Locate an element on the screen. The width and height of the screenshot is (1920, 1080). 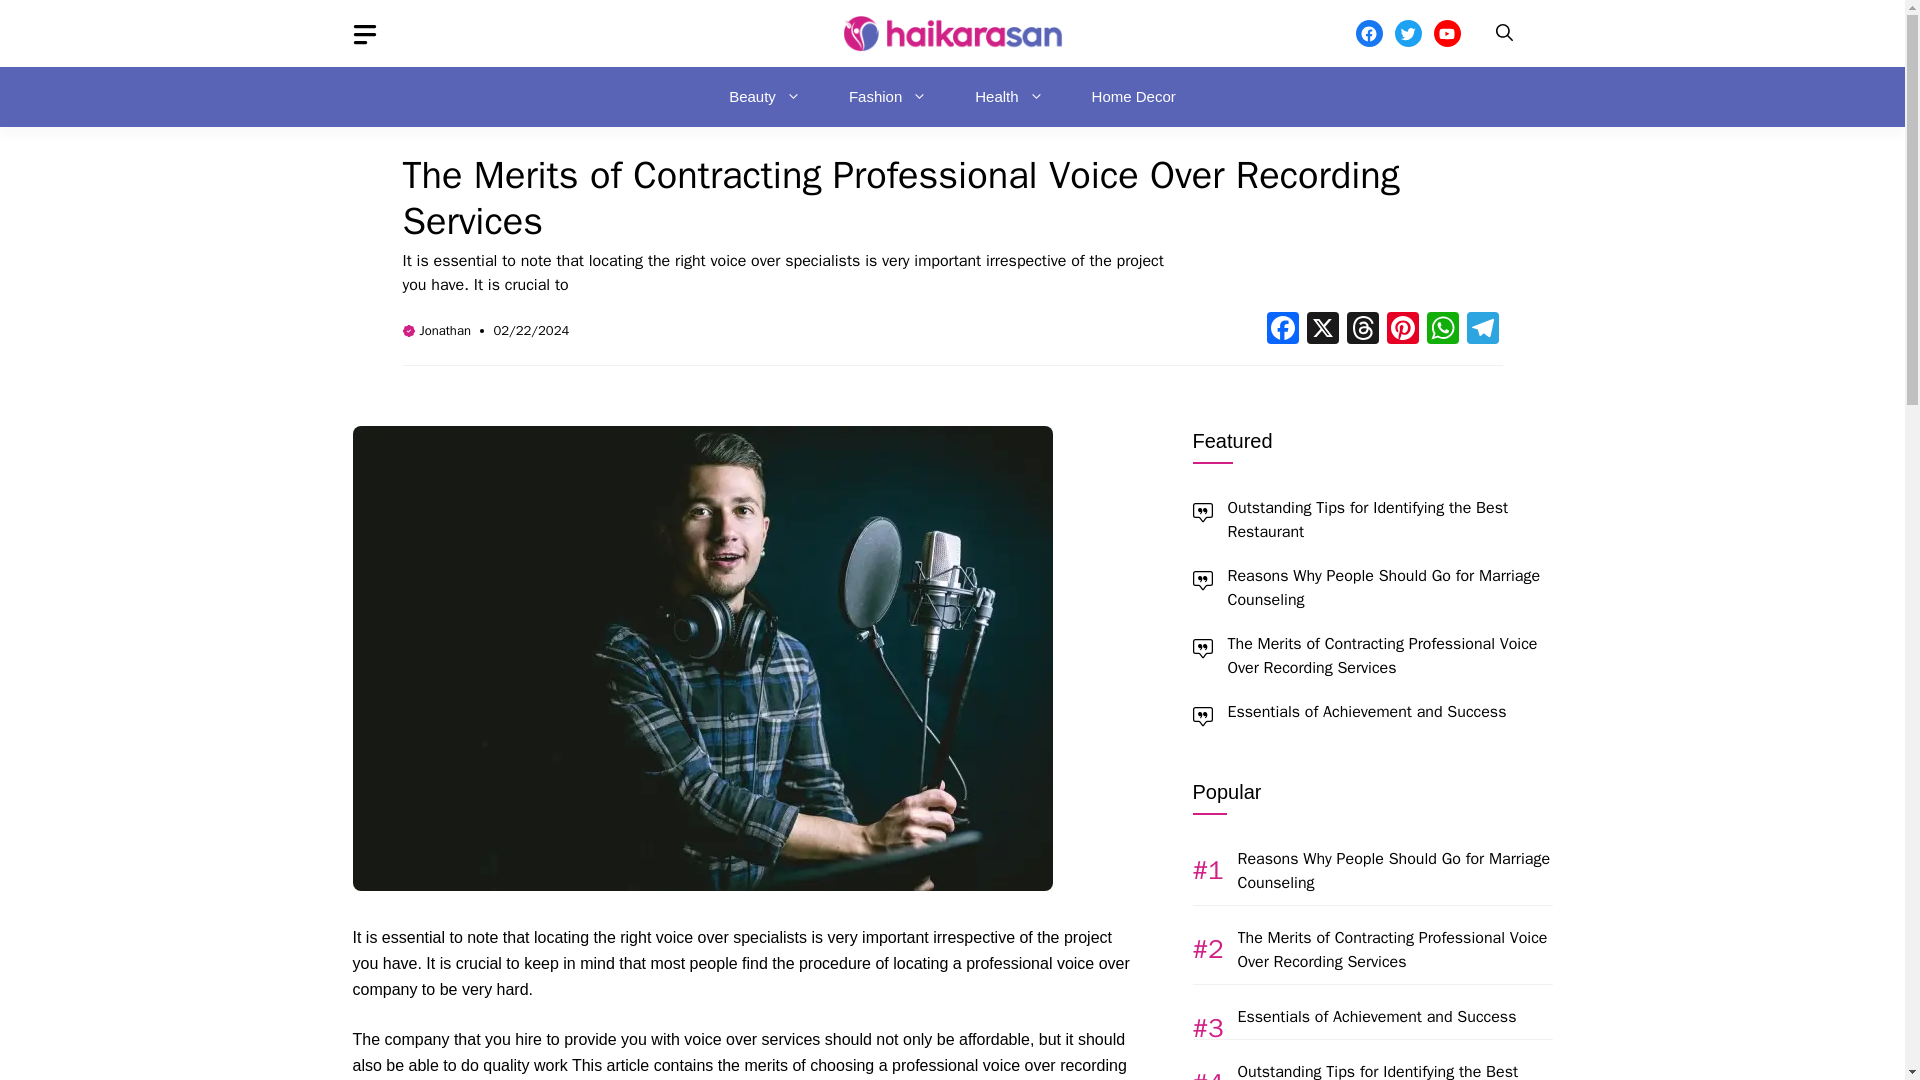
Jonathan is located at coordinates (445, 330).